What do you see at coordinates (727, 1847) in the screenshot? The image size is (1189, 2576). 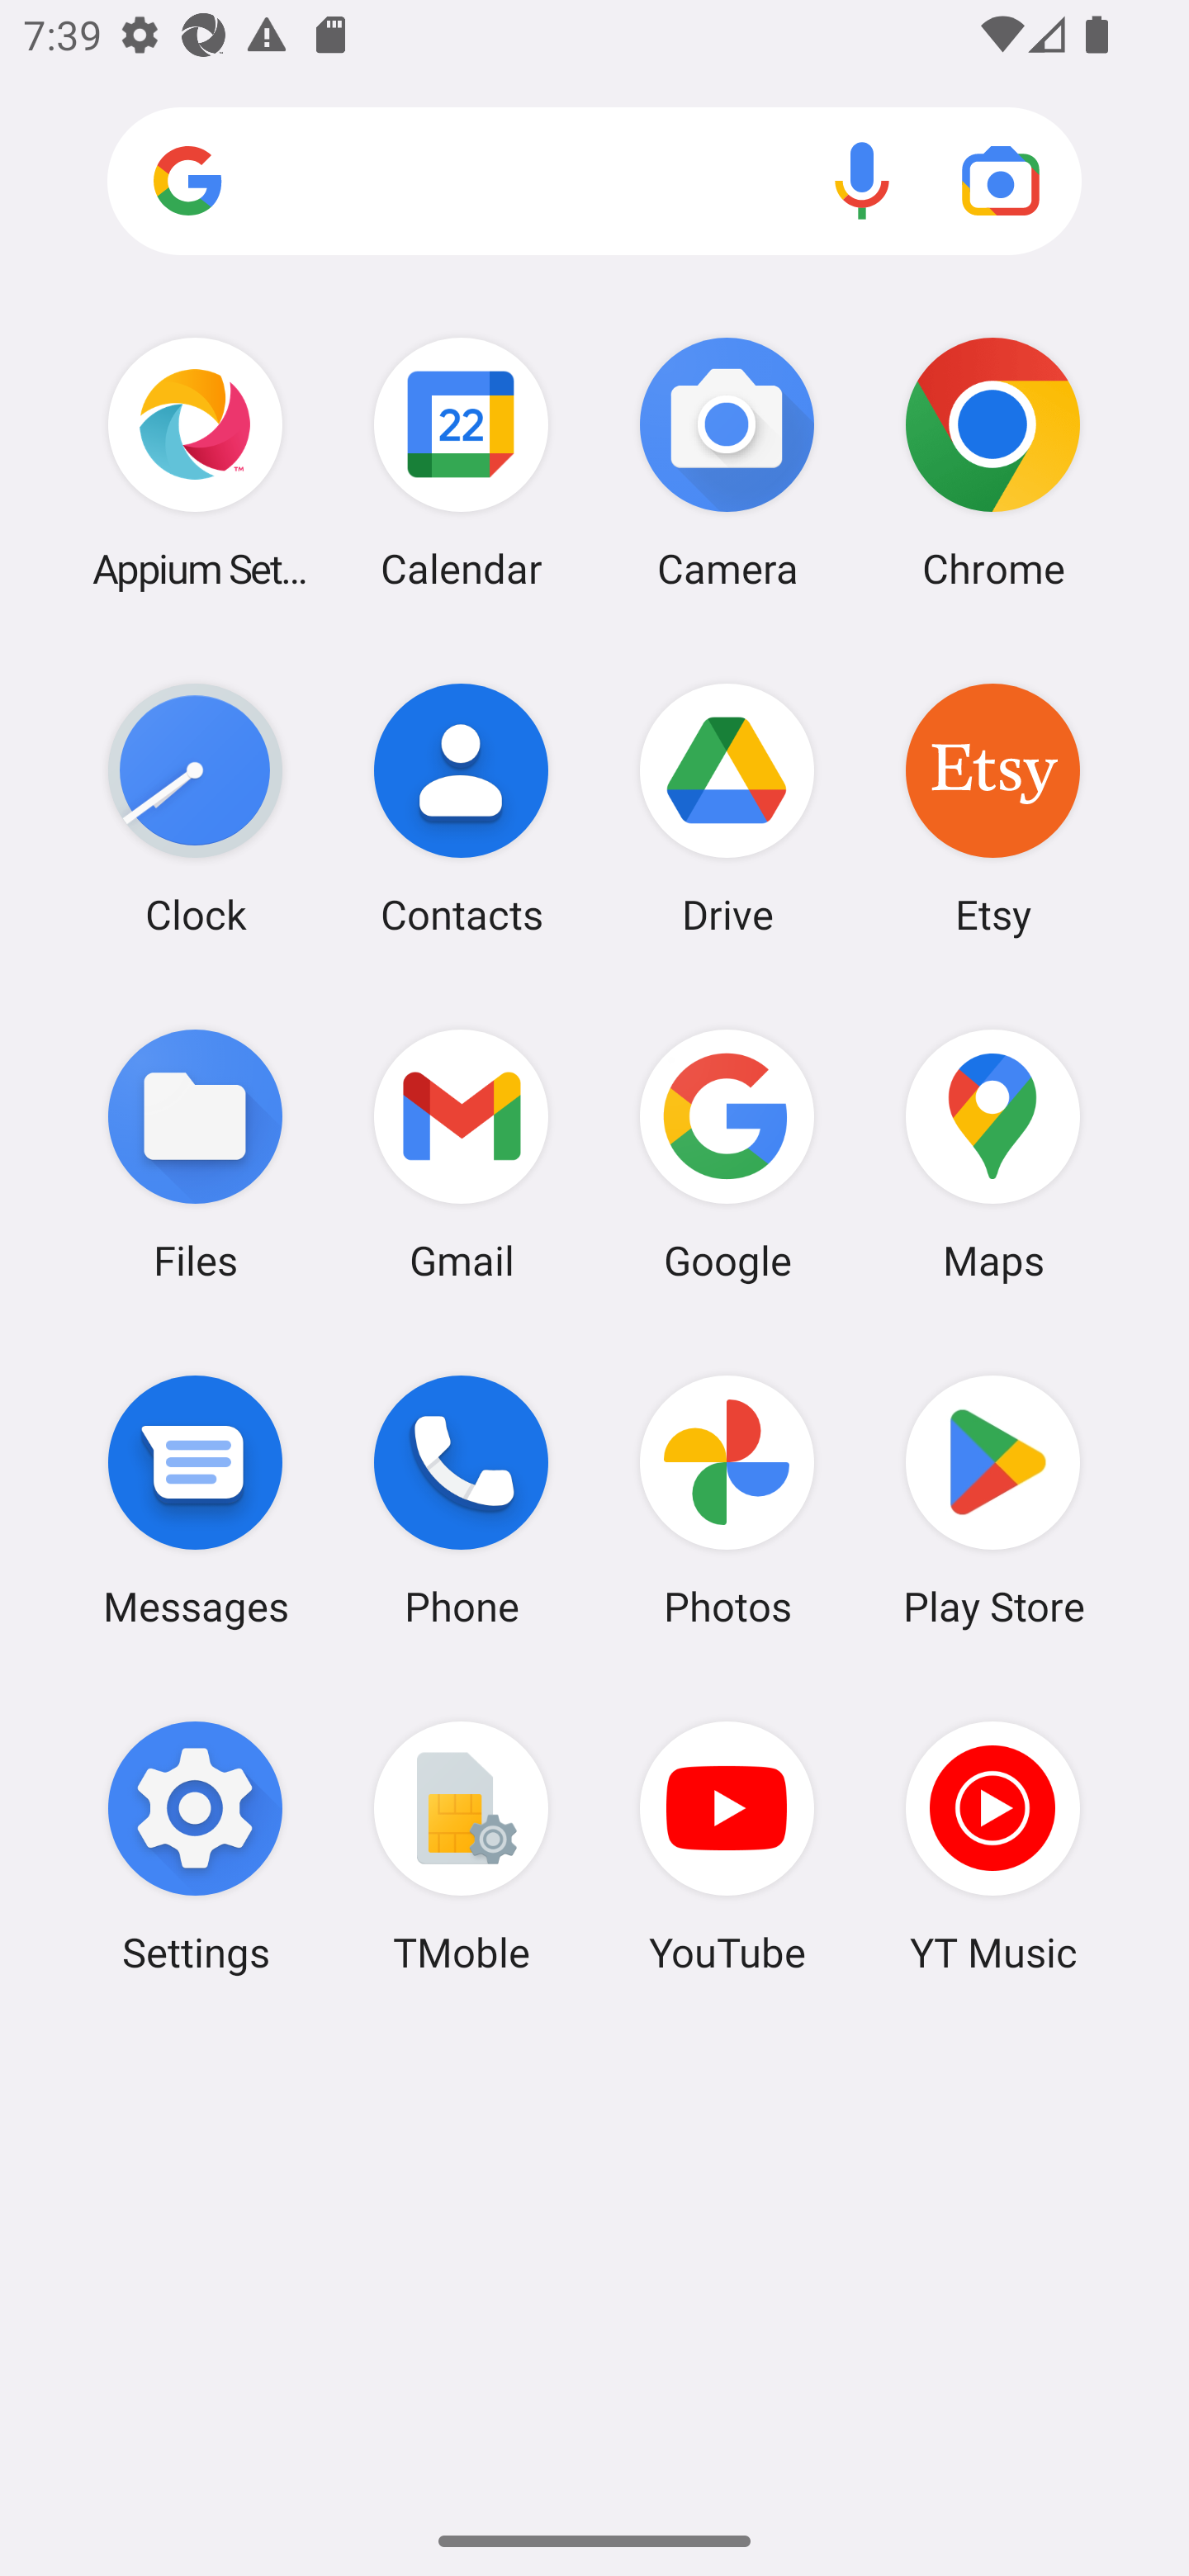 I see `YouTube` at bounding box center [727, 1847].